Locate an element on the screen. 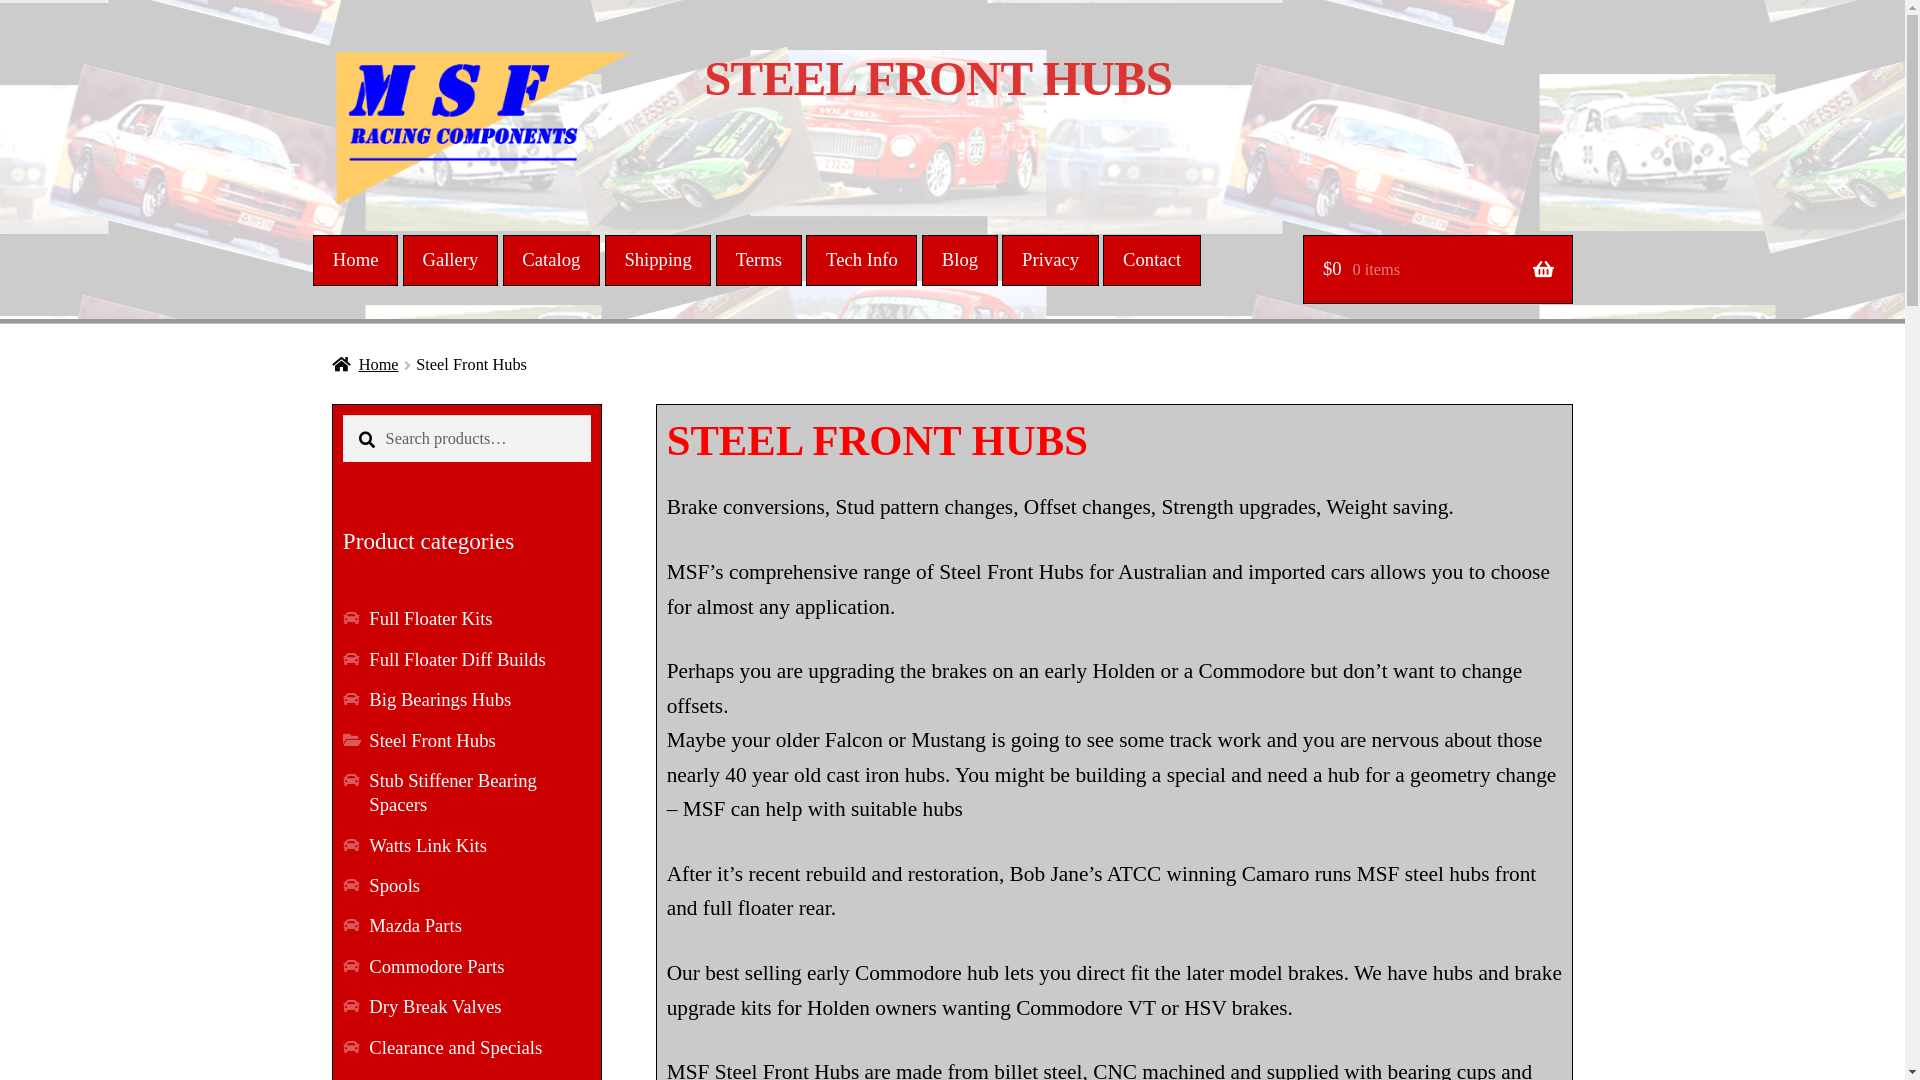  Privacy is located at coordinates (1050, 260).